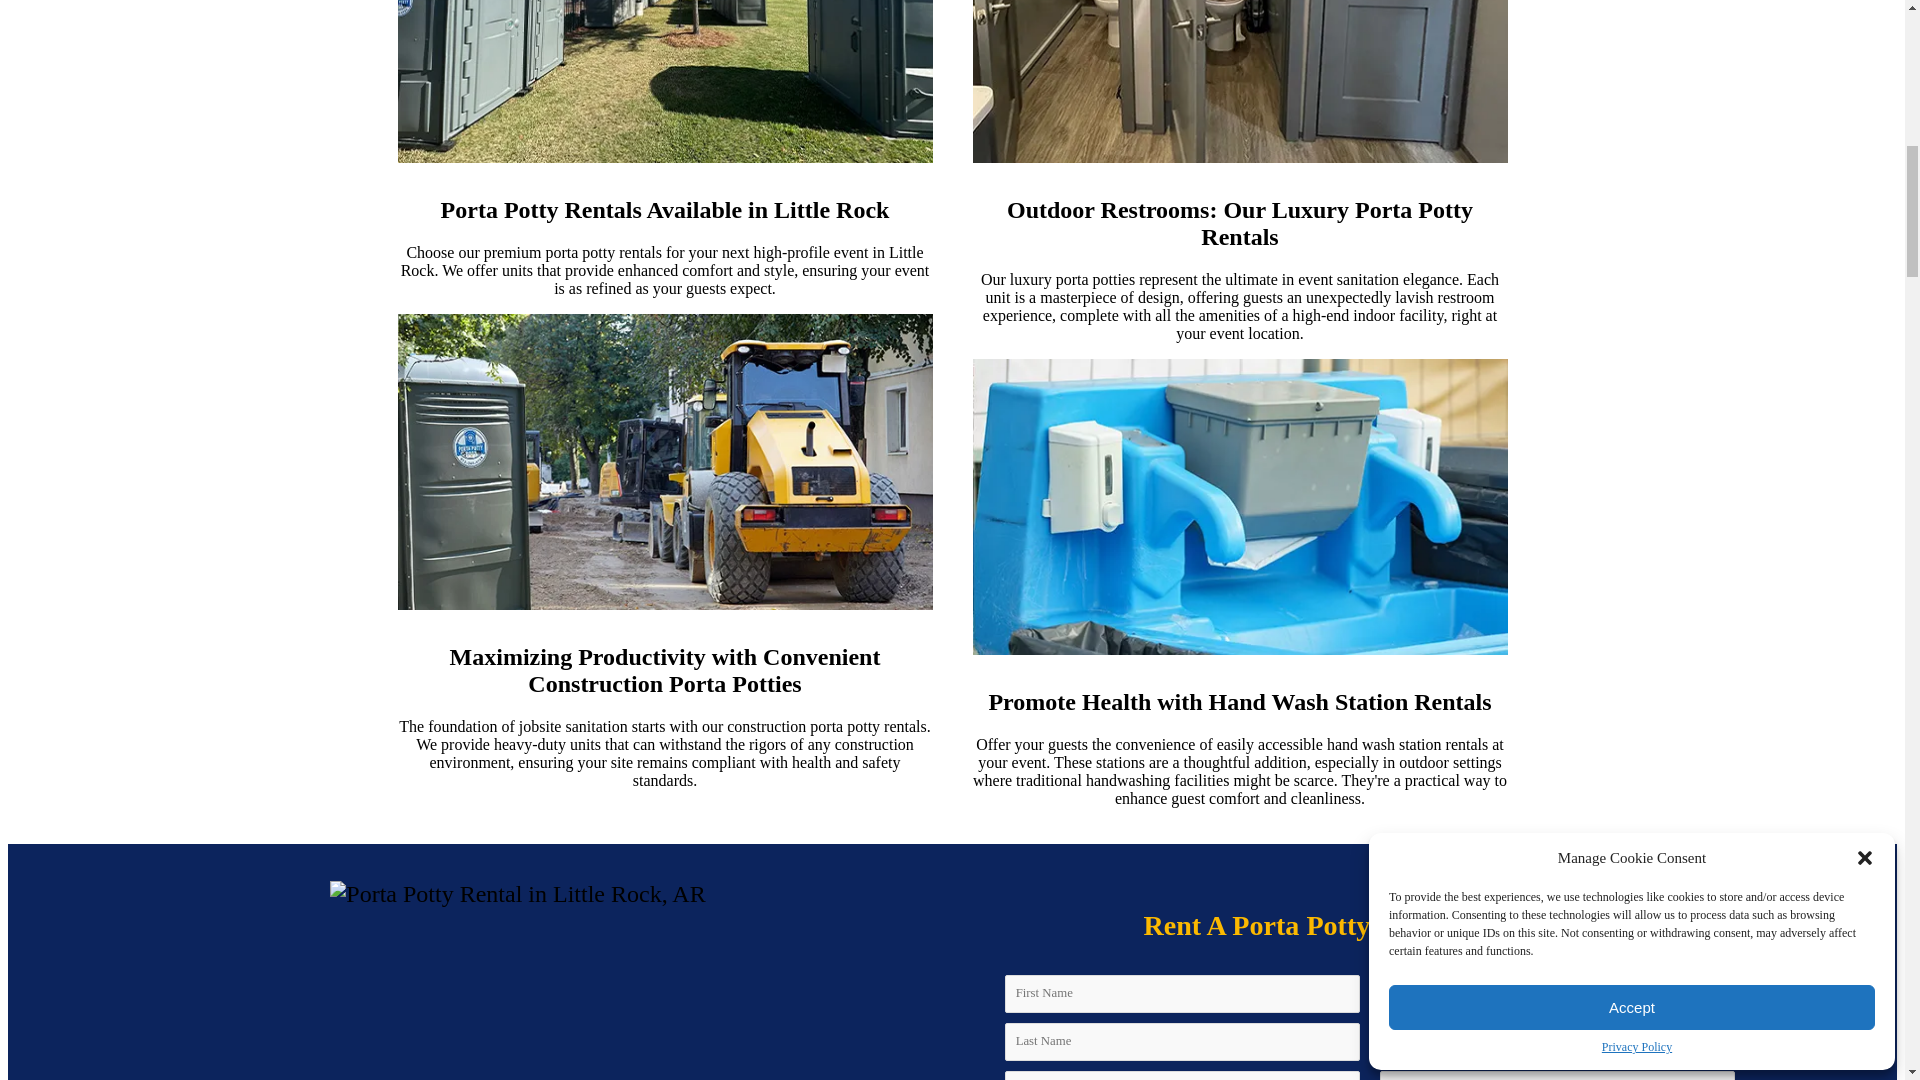 The image size is (1920, 1080). Describe the element at coordinates (517, 894) in the screenshot. I see `Porta Potty Rental in Little Rock, AR` at that location.